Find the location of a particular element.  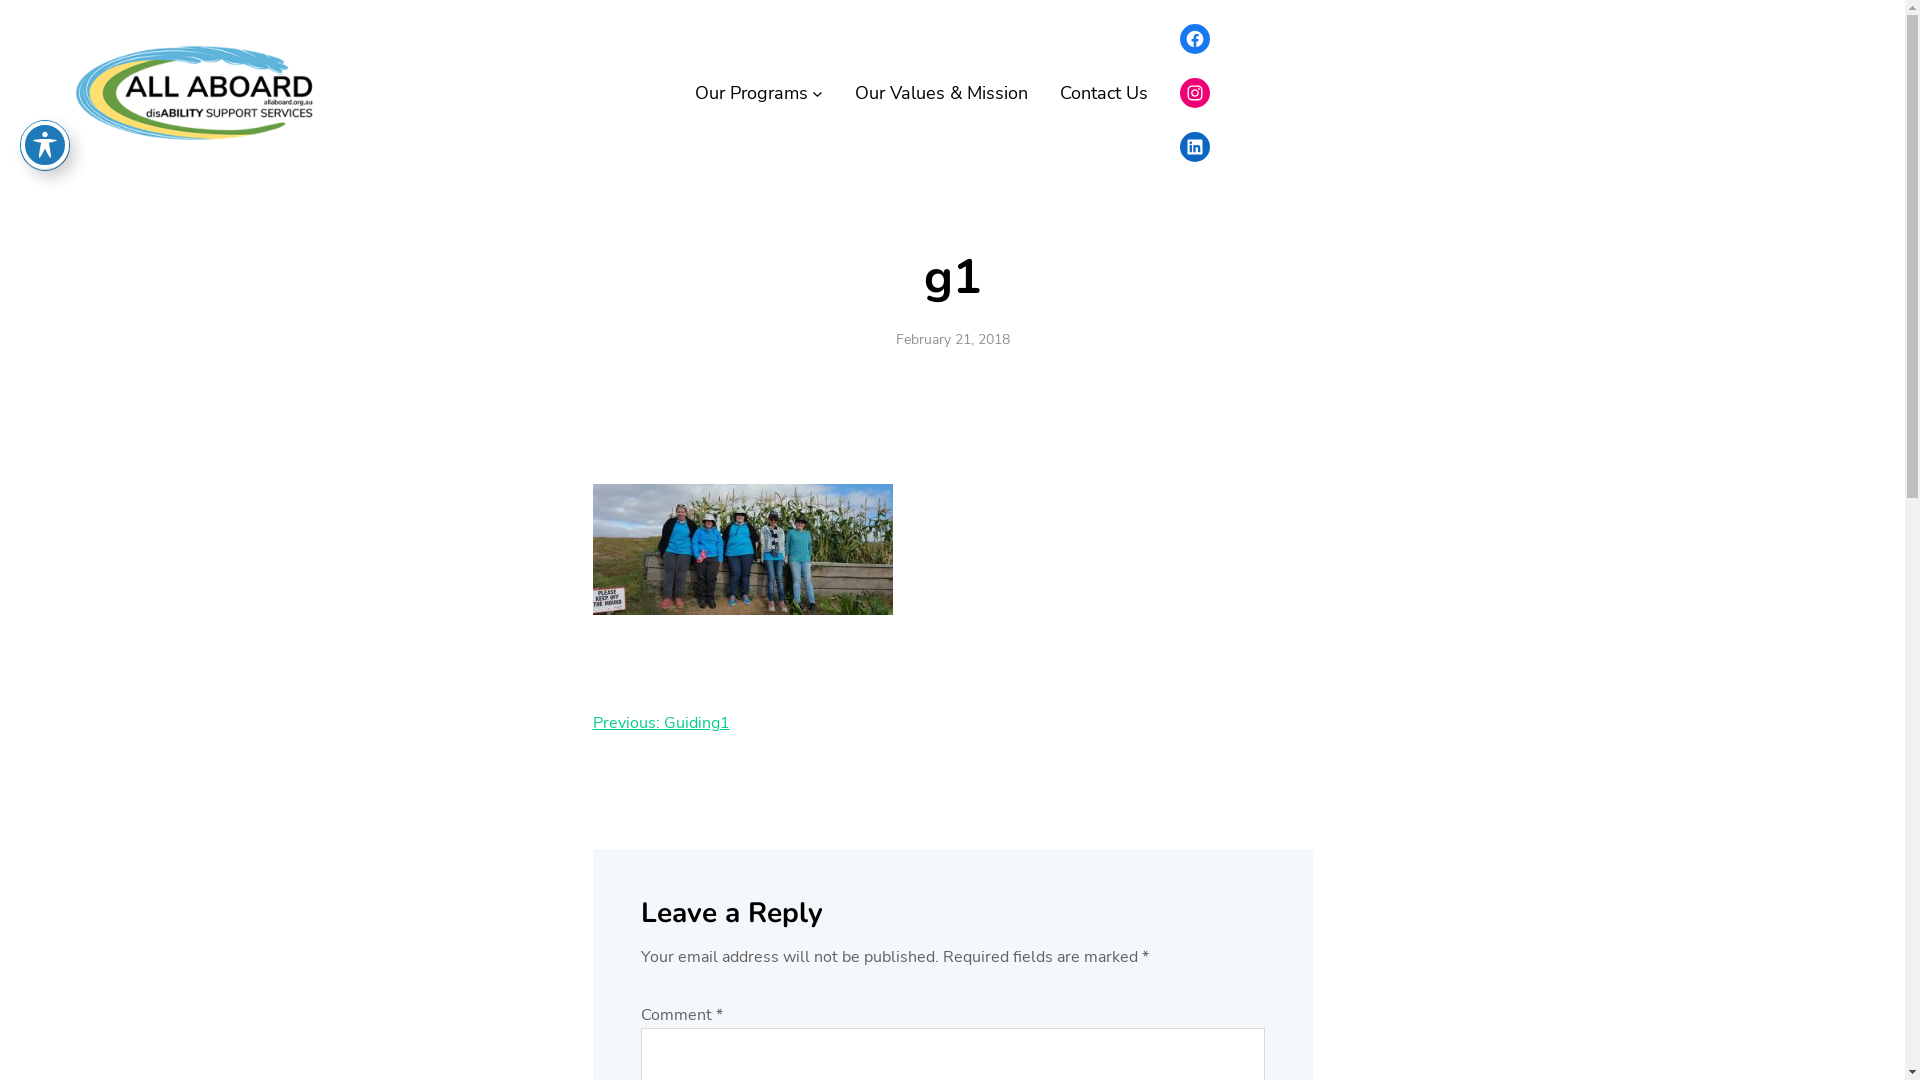

LinkedIn is located at coordinates (1195, 147).